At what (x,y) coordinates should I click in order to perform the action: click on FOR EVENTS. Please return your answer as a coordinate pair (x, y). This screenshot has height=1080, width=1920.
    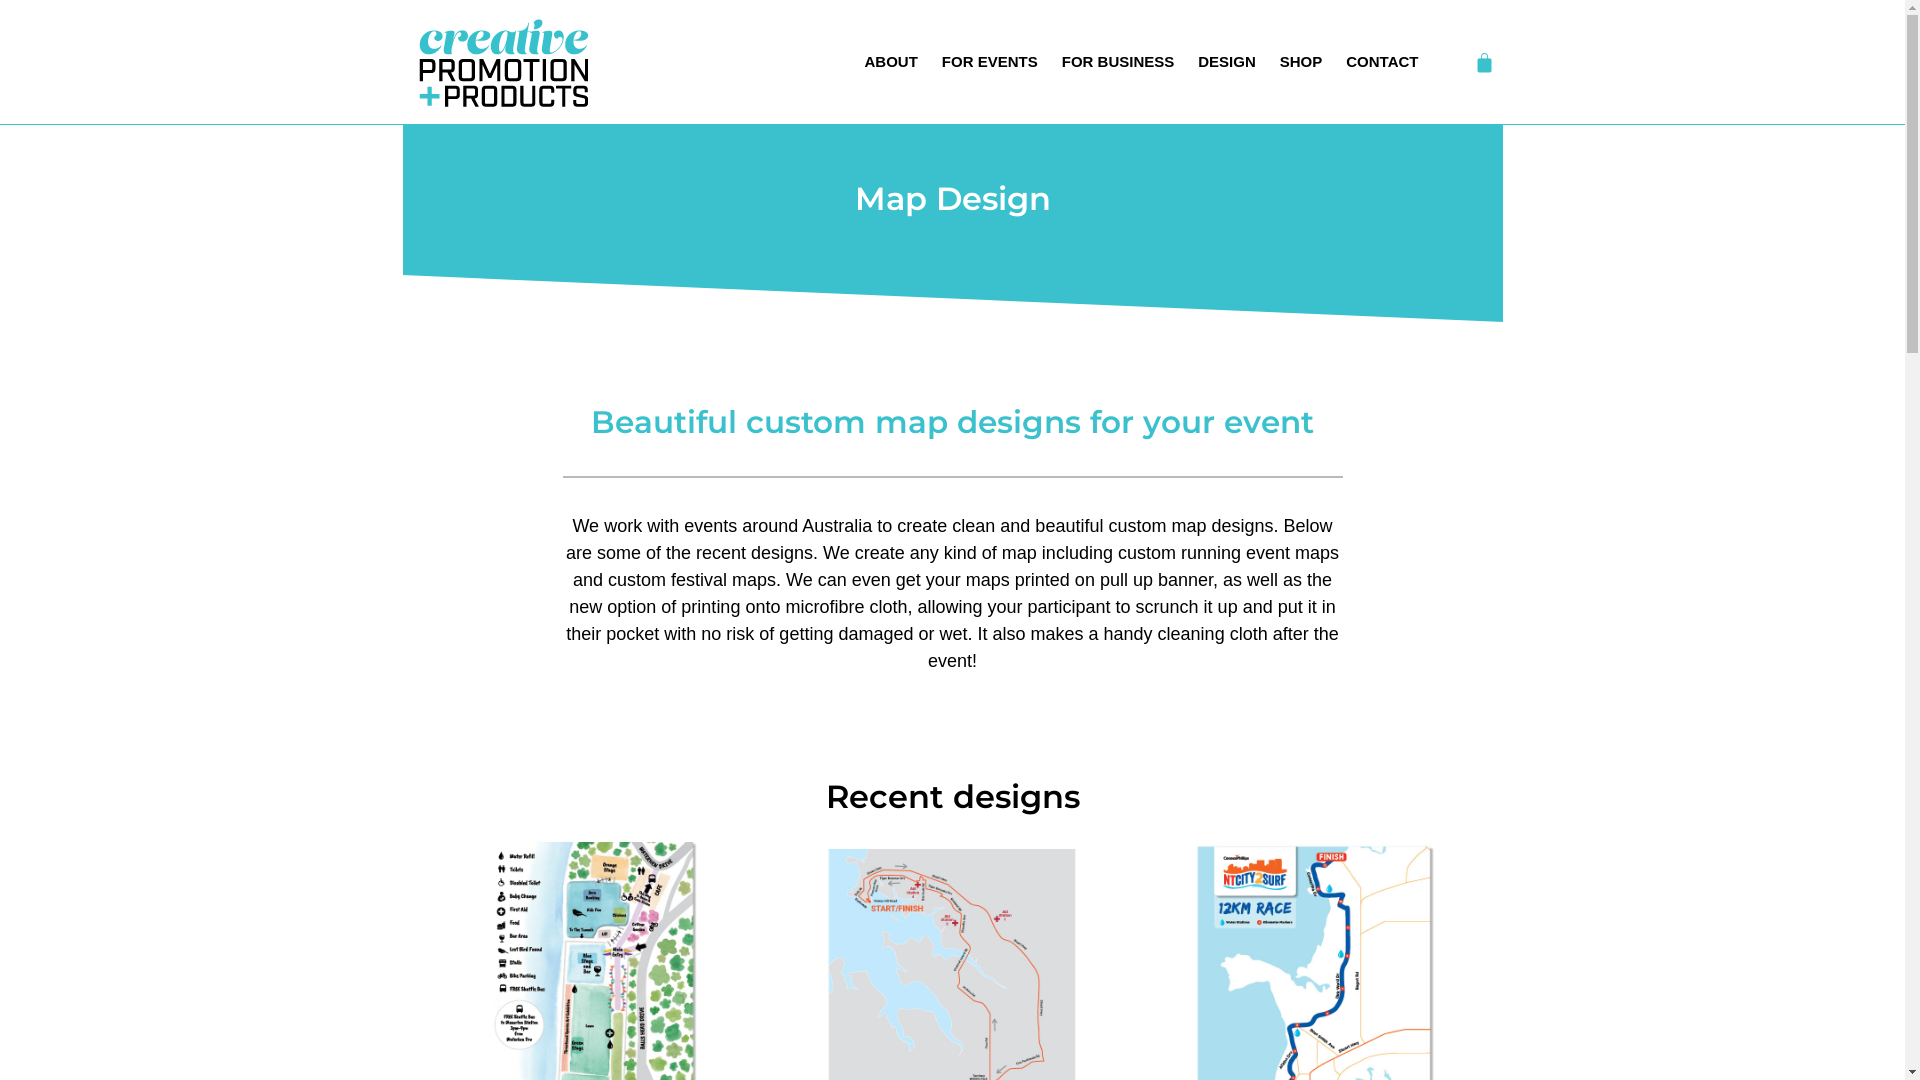
    Looking at the image, I should click on (990, 62).